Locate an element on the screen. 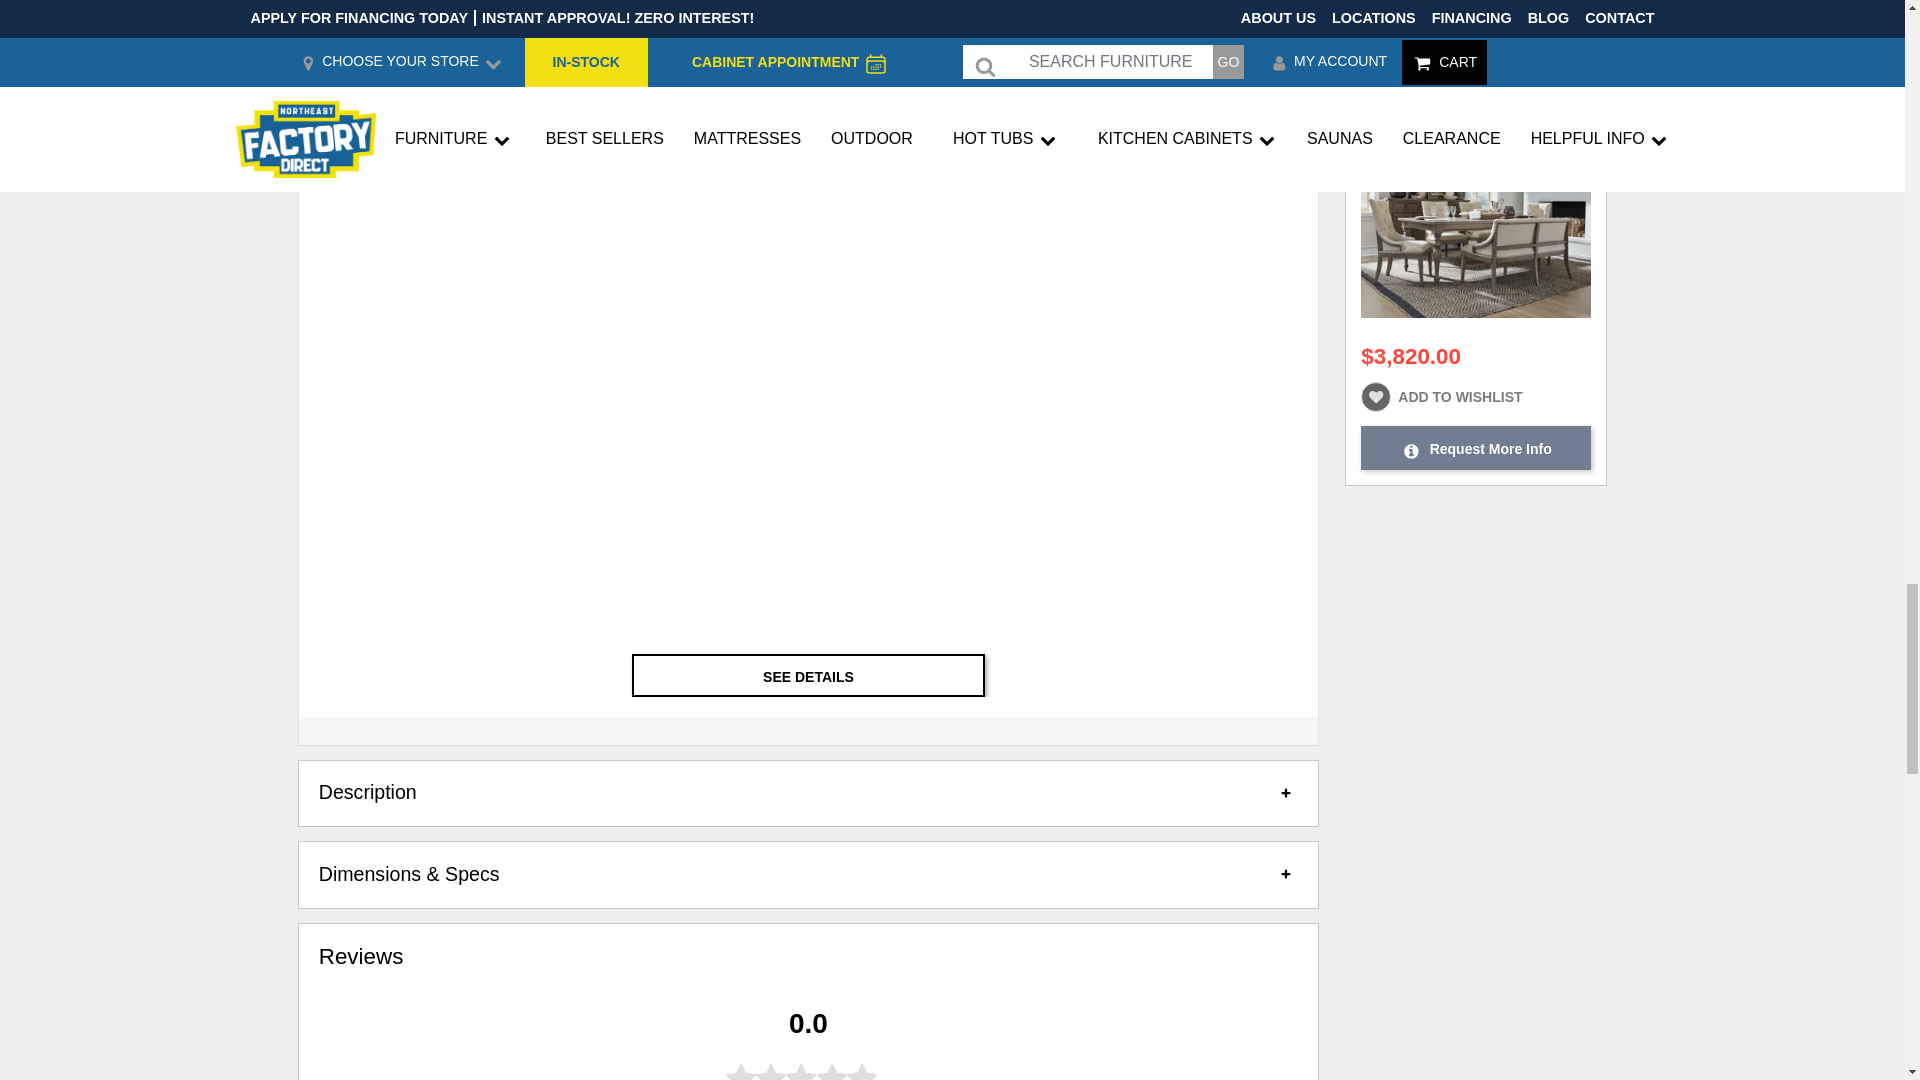 This screenshot has width=1920, height=1080. See Details of Americana Farmhouse Pedestal Table is located at coordinates (808, 674).